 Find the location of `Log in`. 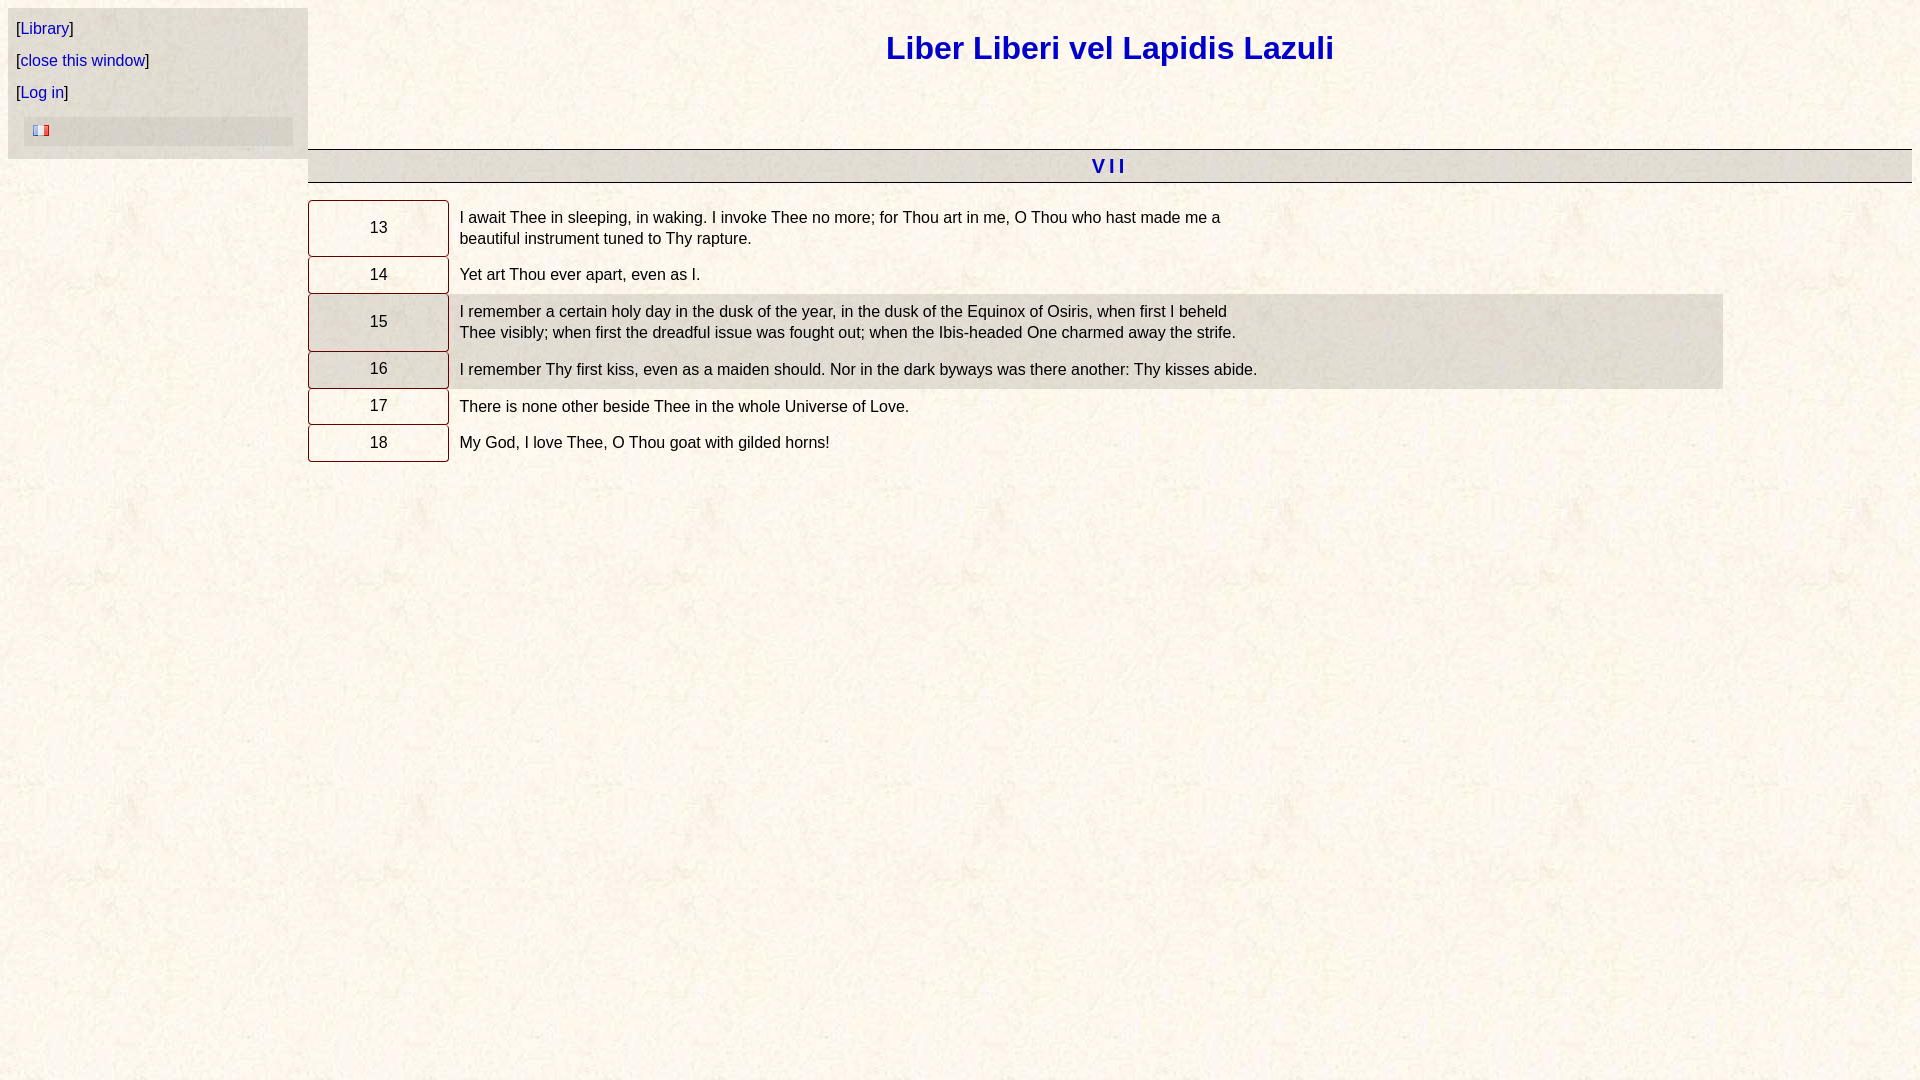

Log in is located at coordinates (41, 92).